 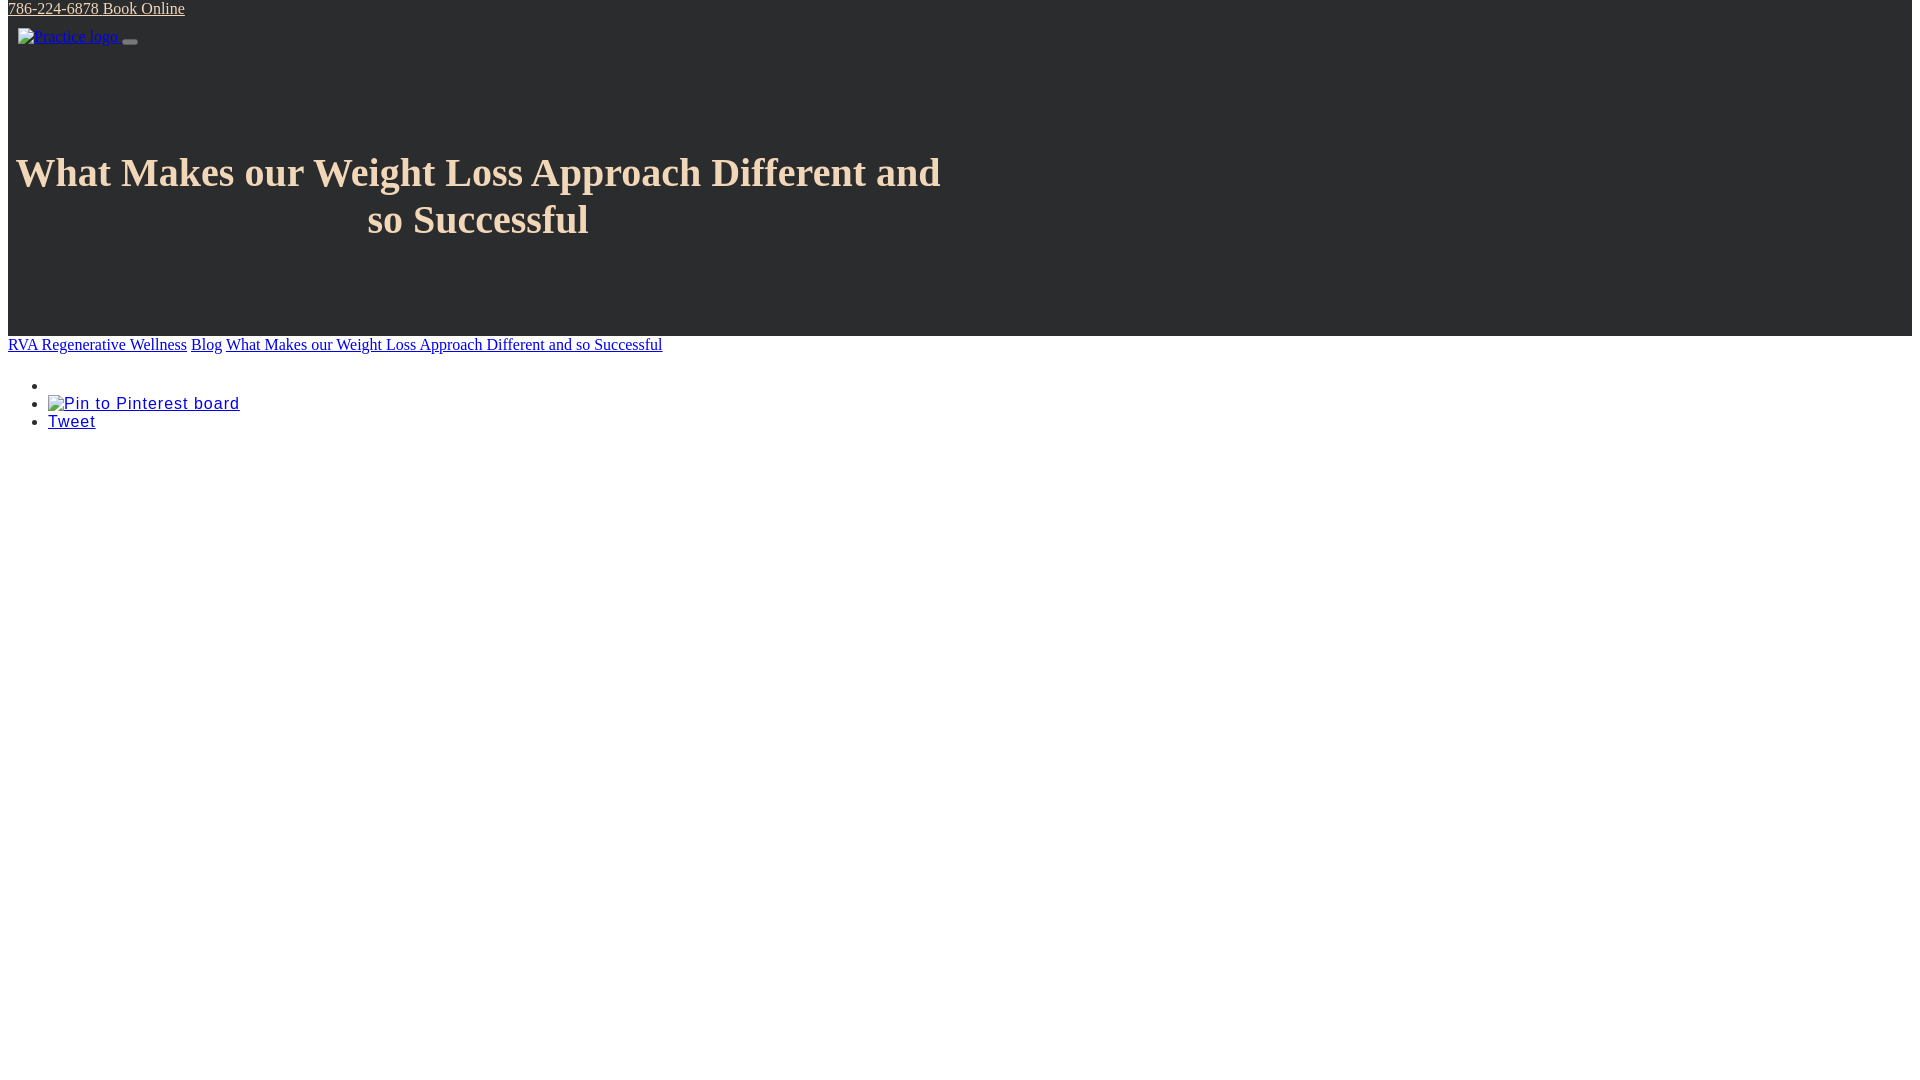 I want to click on Facebook social button, so click(x=118, y=380).